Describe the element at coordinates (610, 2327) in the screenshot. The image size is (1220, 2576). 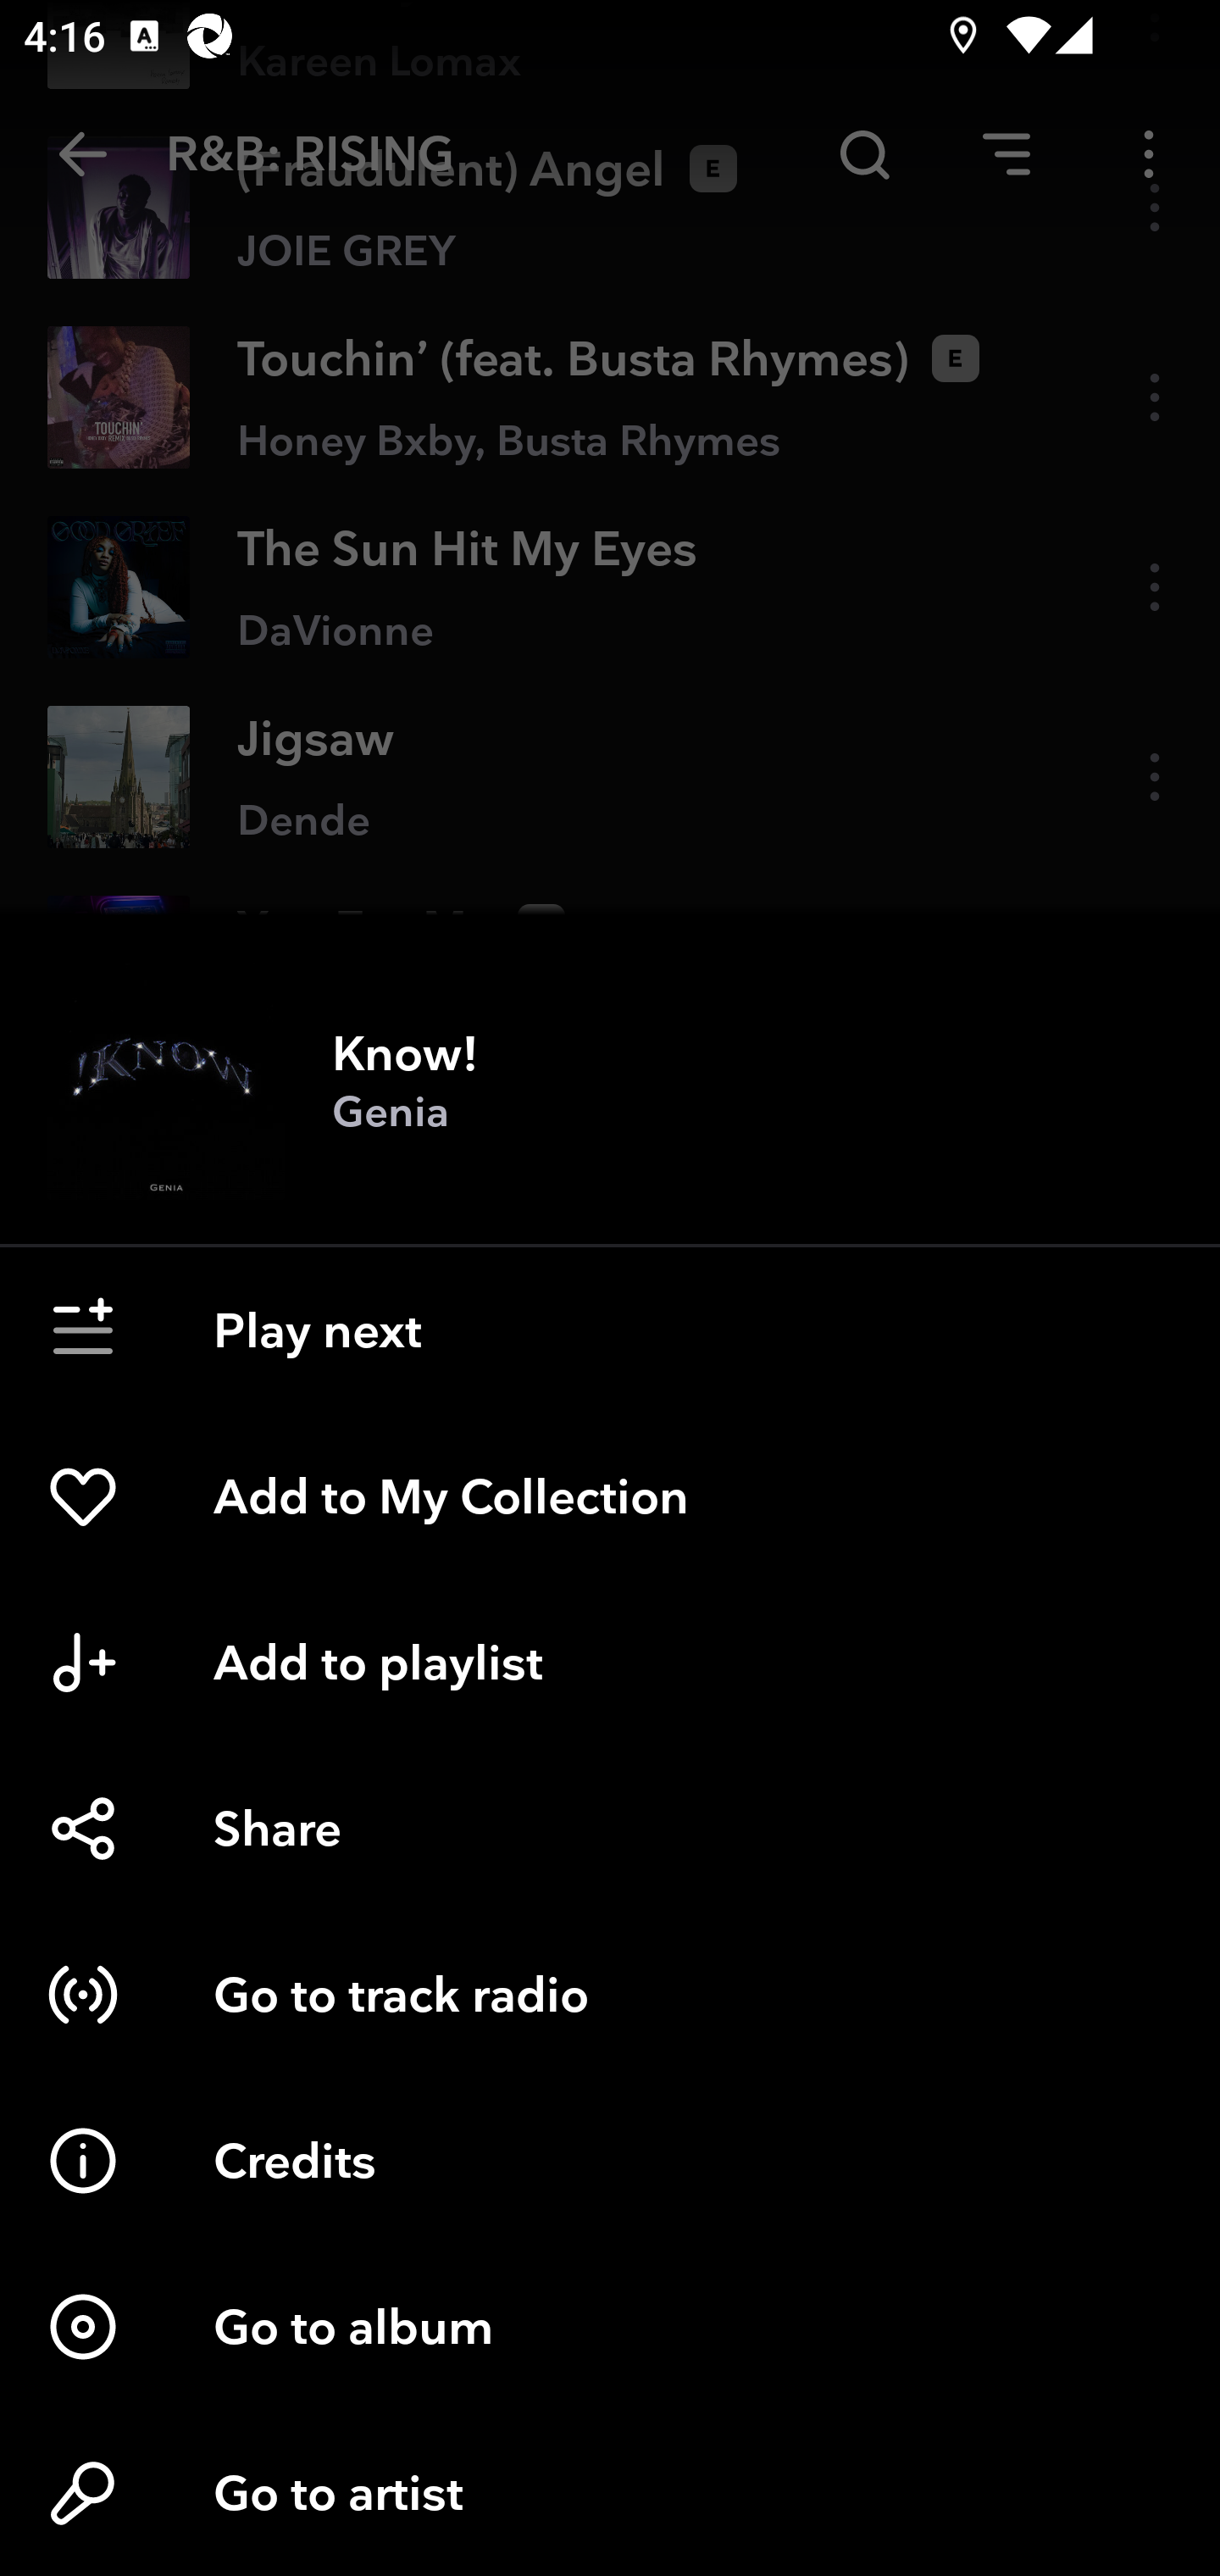
I see `Go to album` at that location.